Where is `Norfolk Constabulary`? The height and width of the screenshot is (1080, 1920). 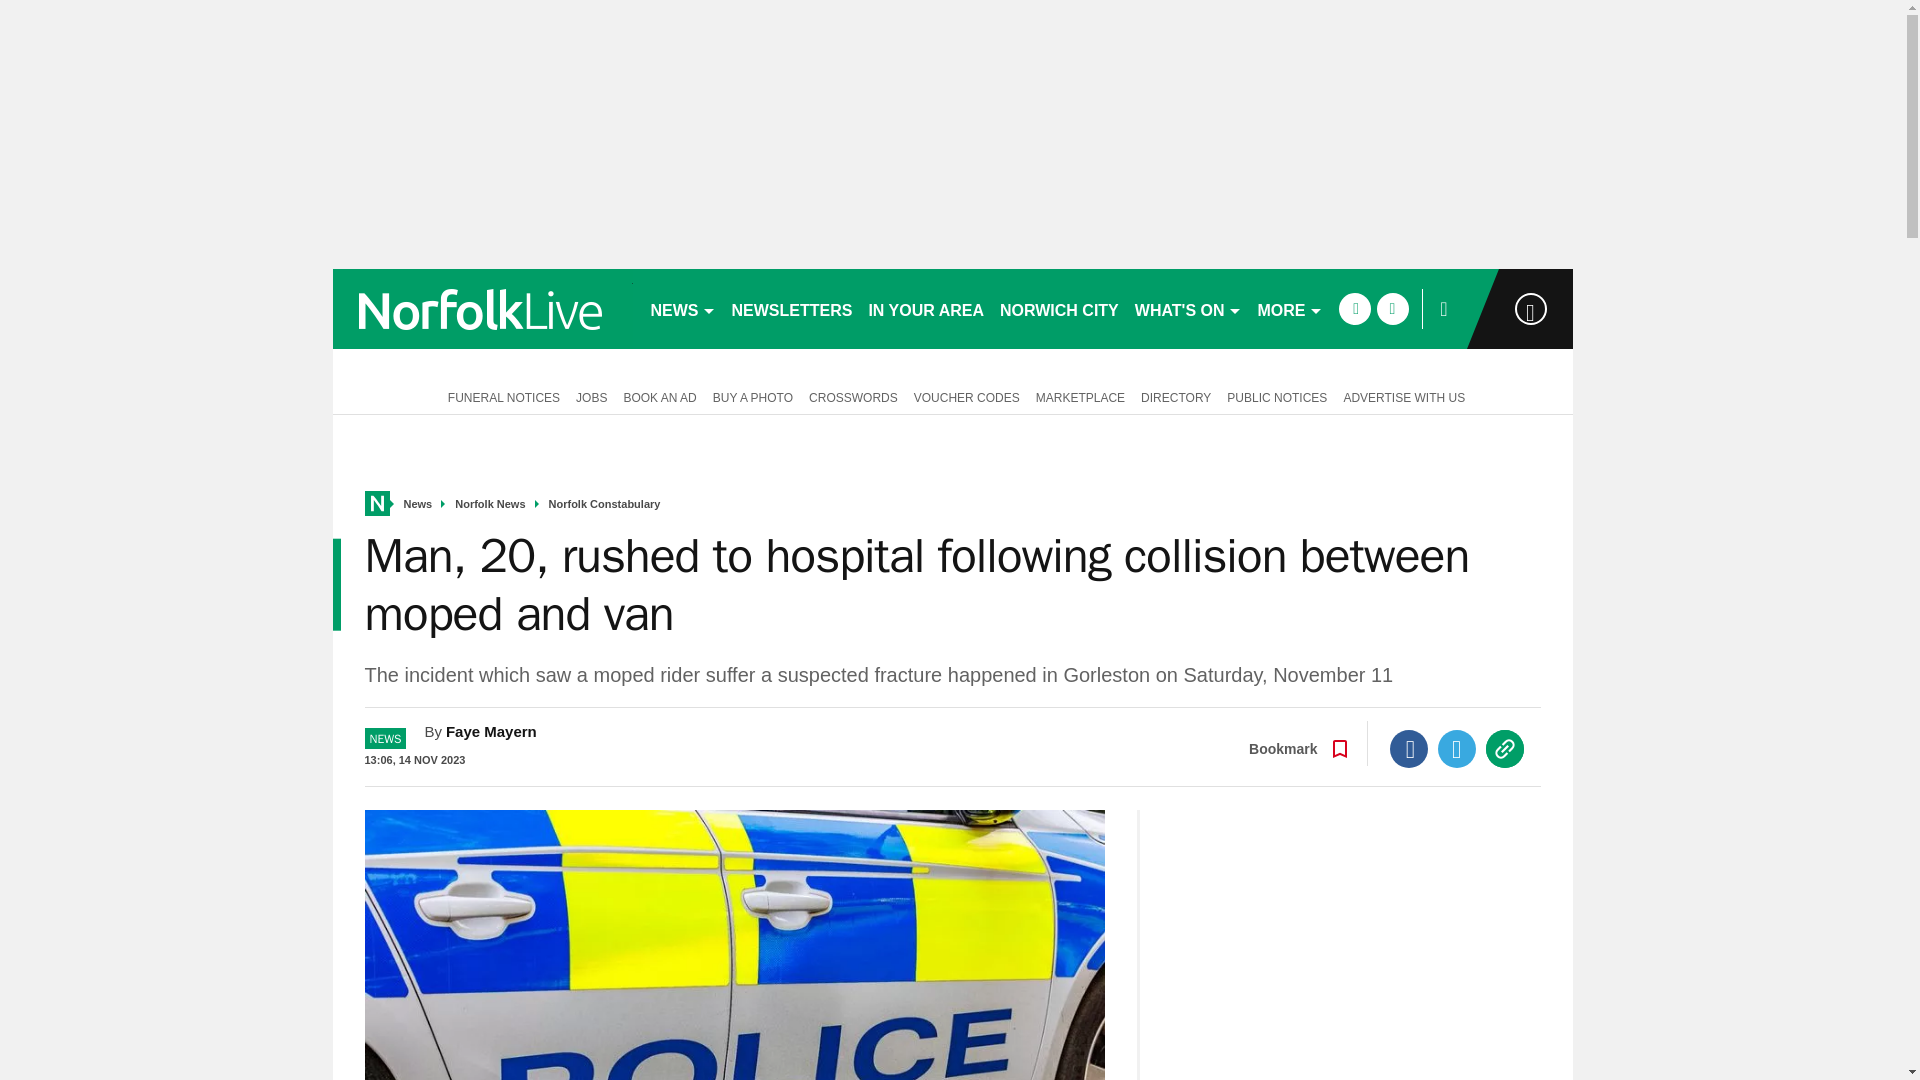
Norfolk Constabulary is located at coordinates (604, 504).